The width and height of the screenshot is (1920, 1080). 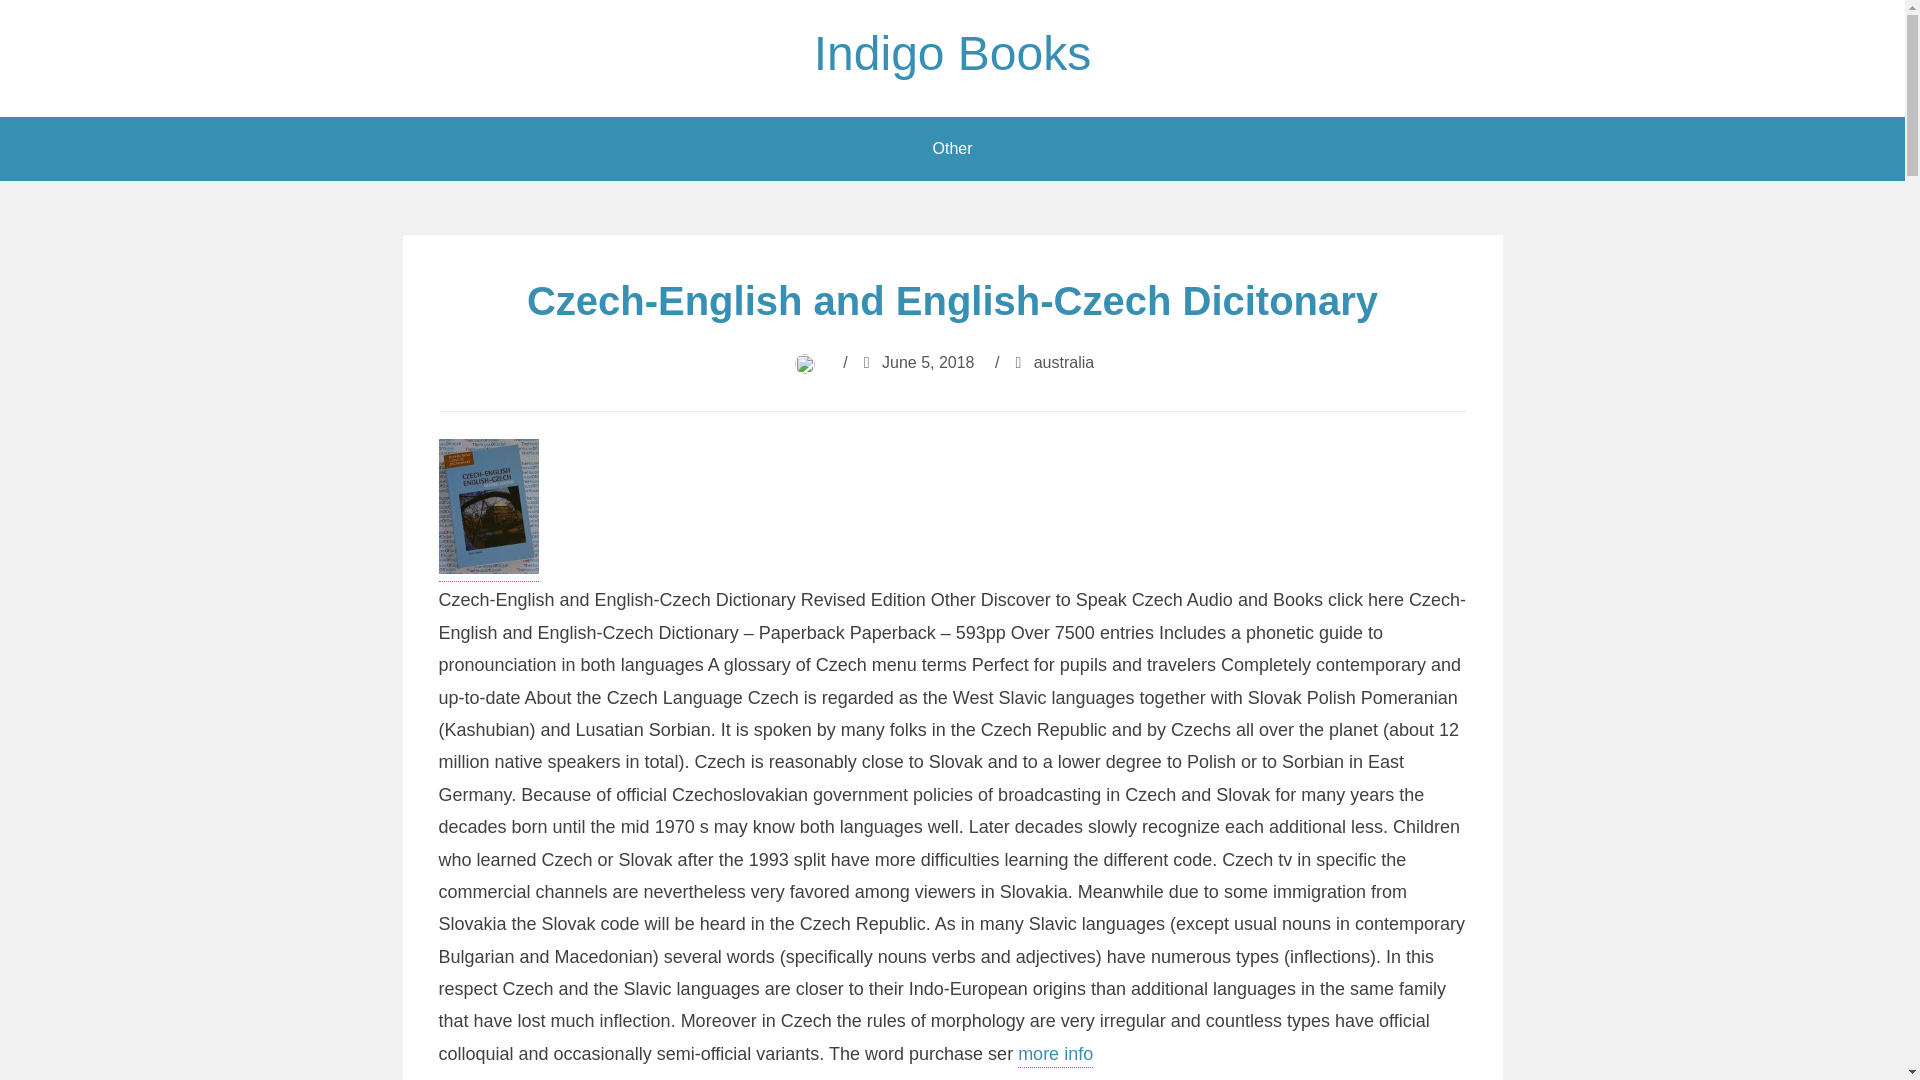 I want to click on Indigo Books, so click(x=953, y=53).